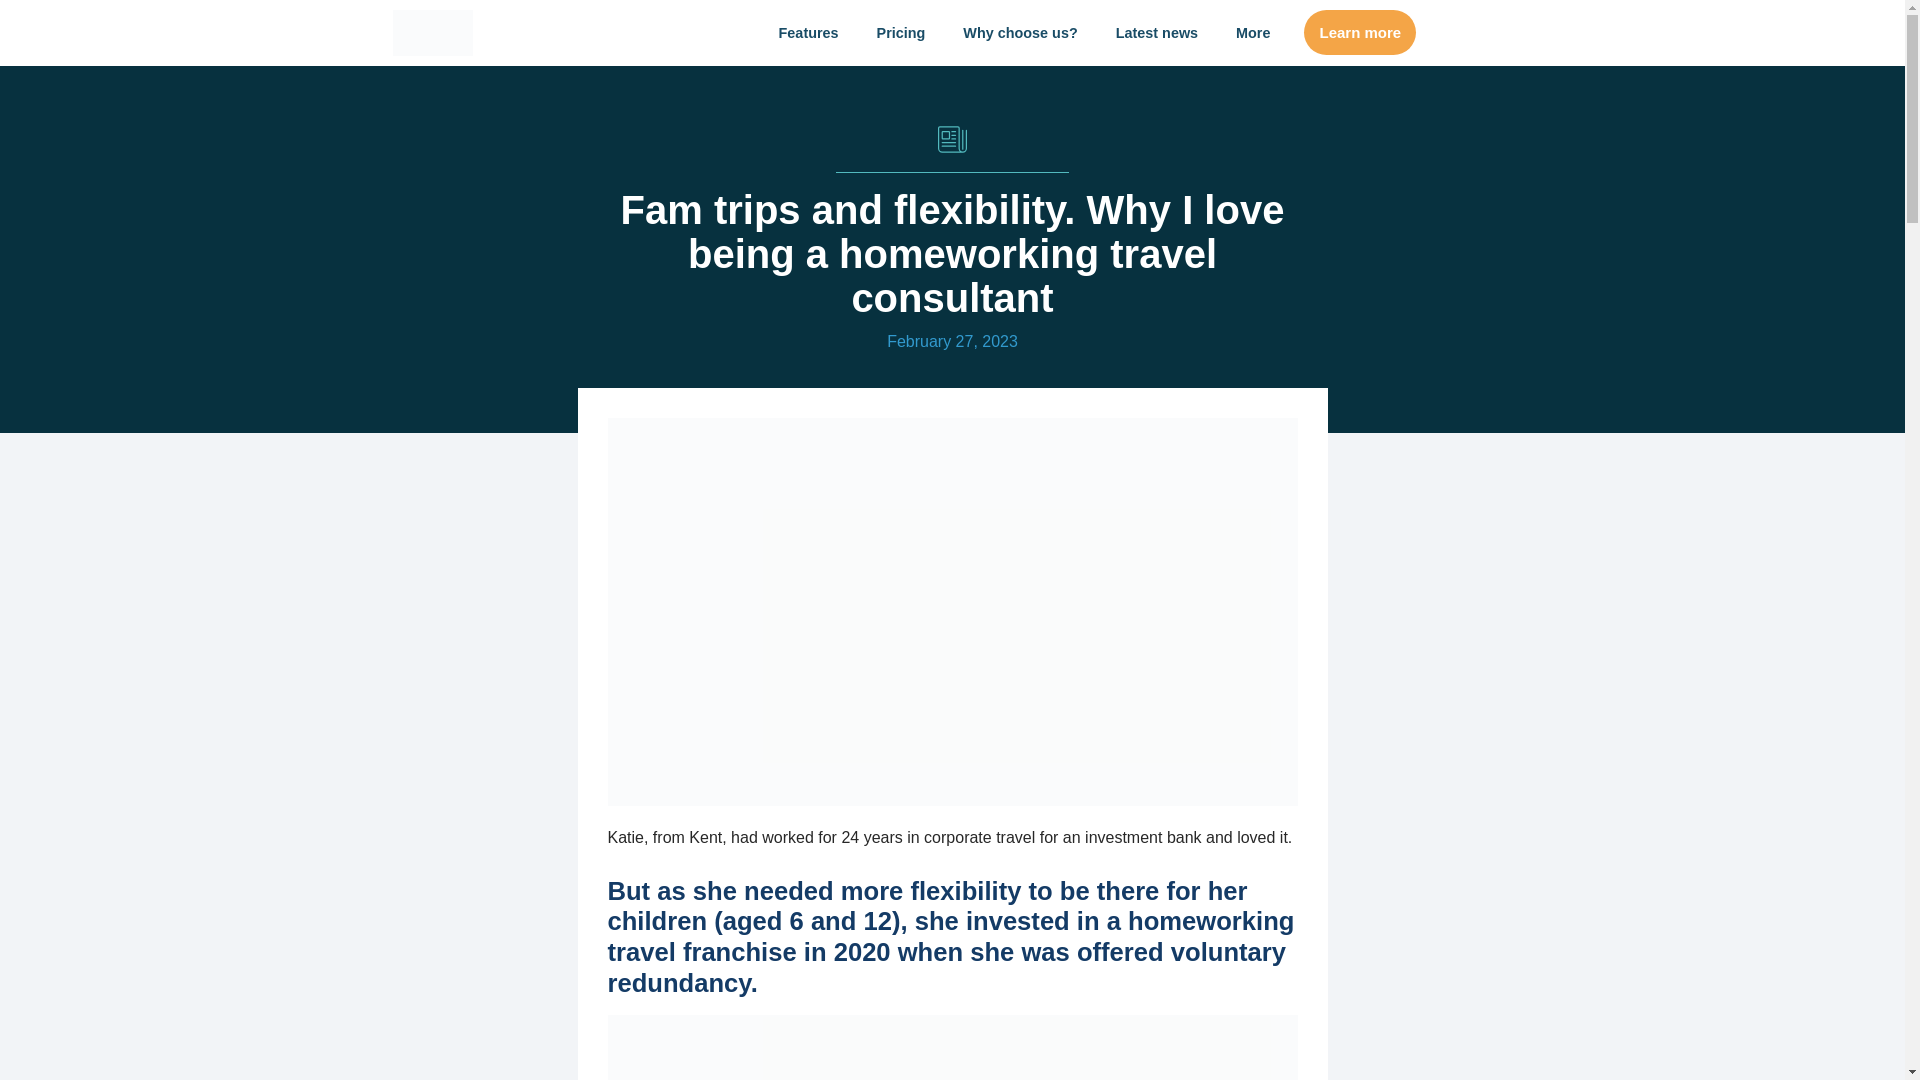  I want to click on February 27, 2023, so click(952, 342).